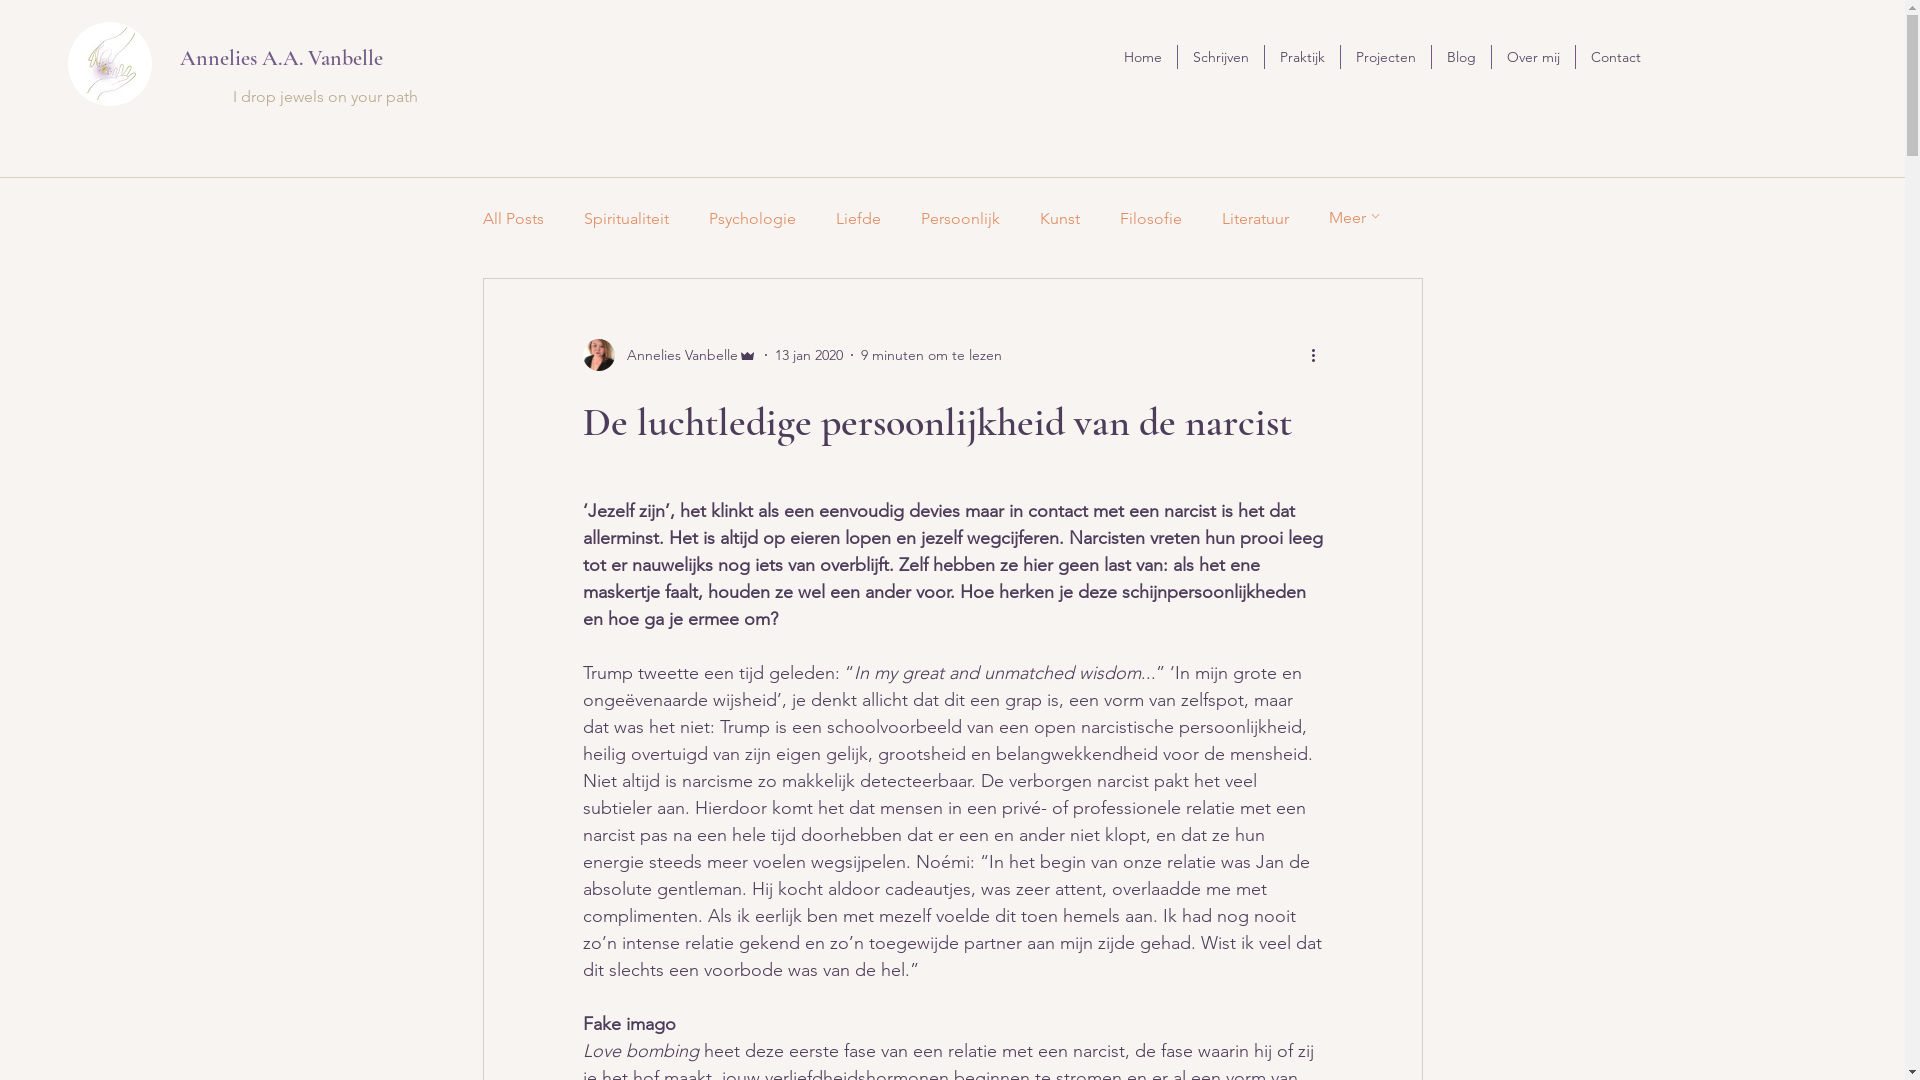  Describe the element at coordinates (1462, 57) in the screenshot. I see `Blog` at that location.